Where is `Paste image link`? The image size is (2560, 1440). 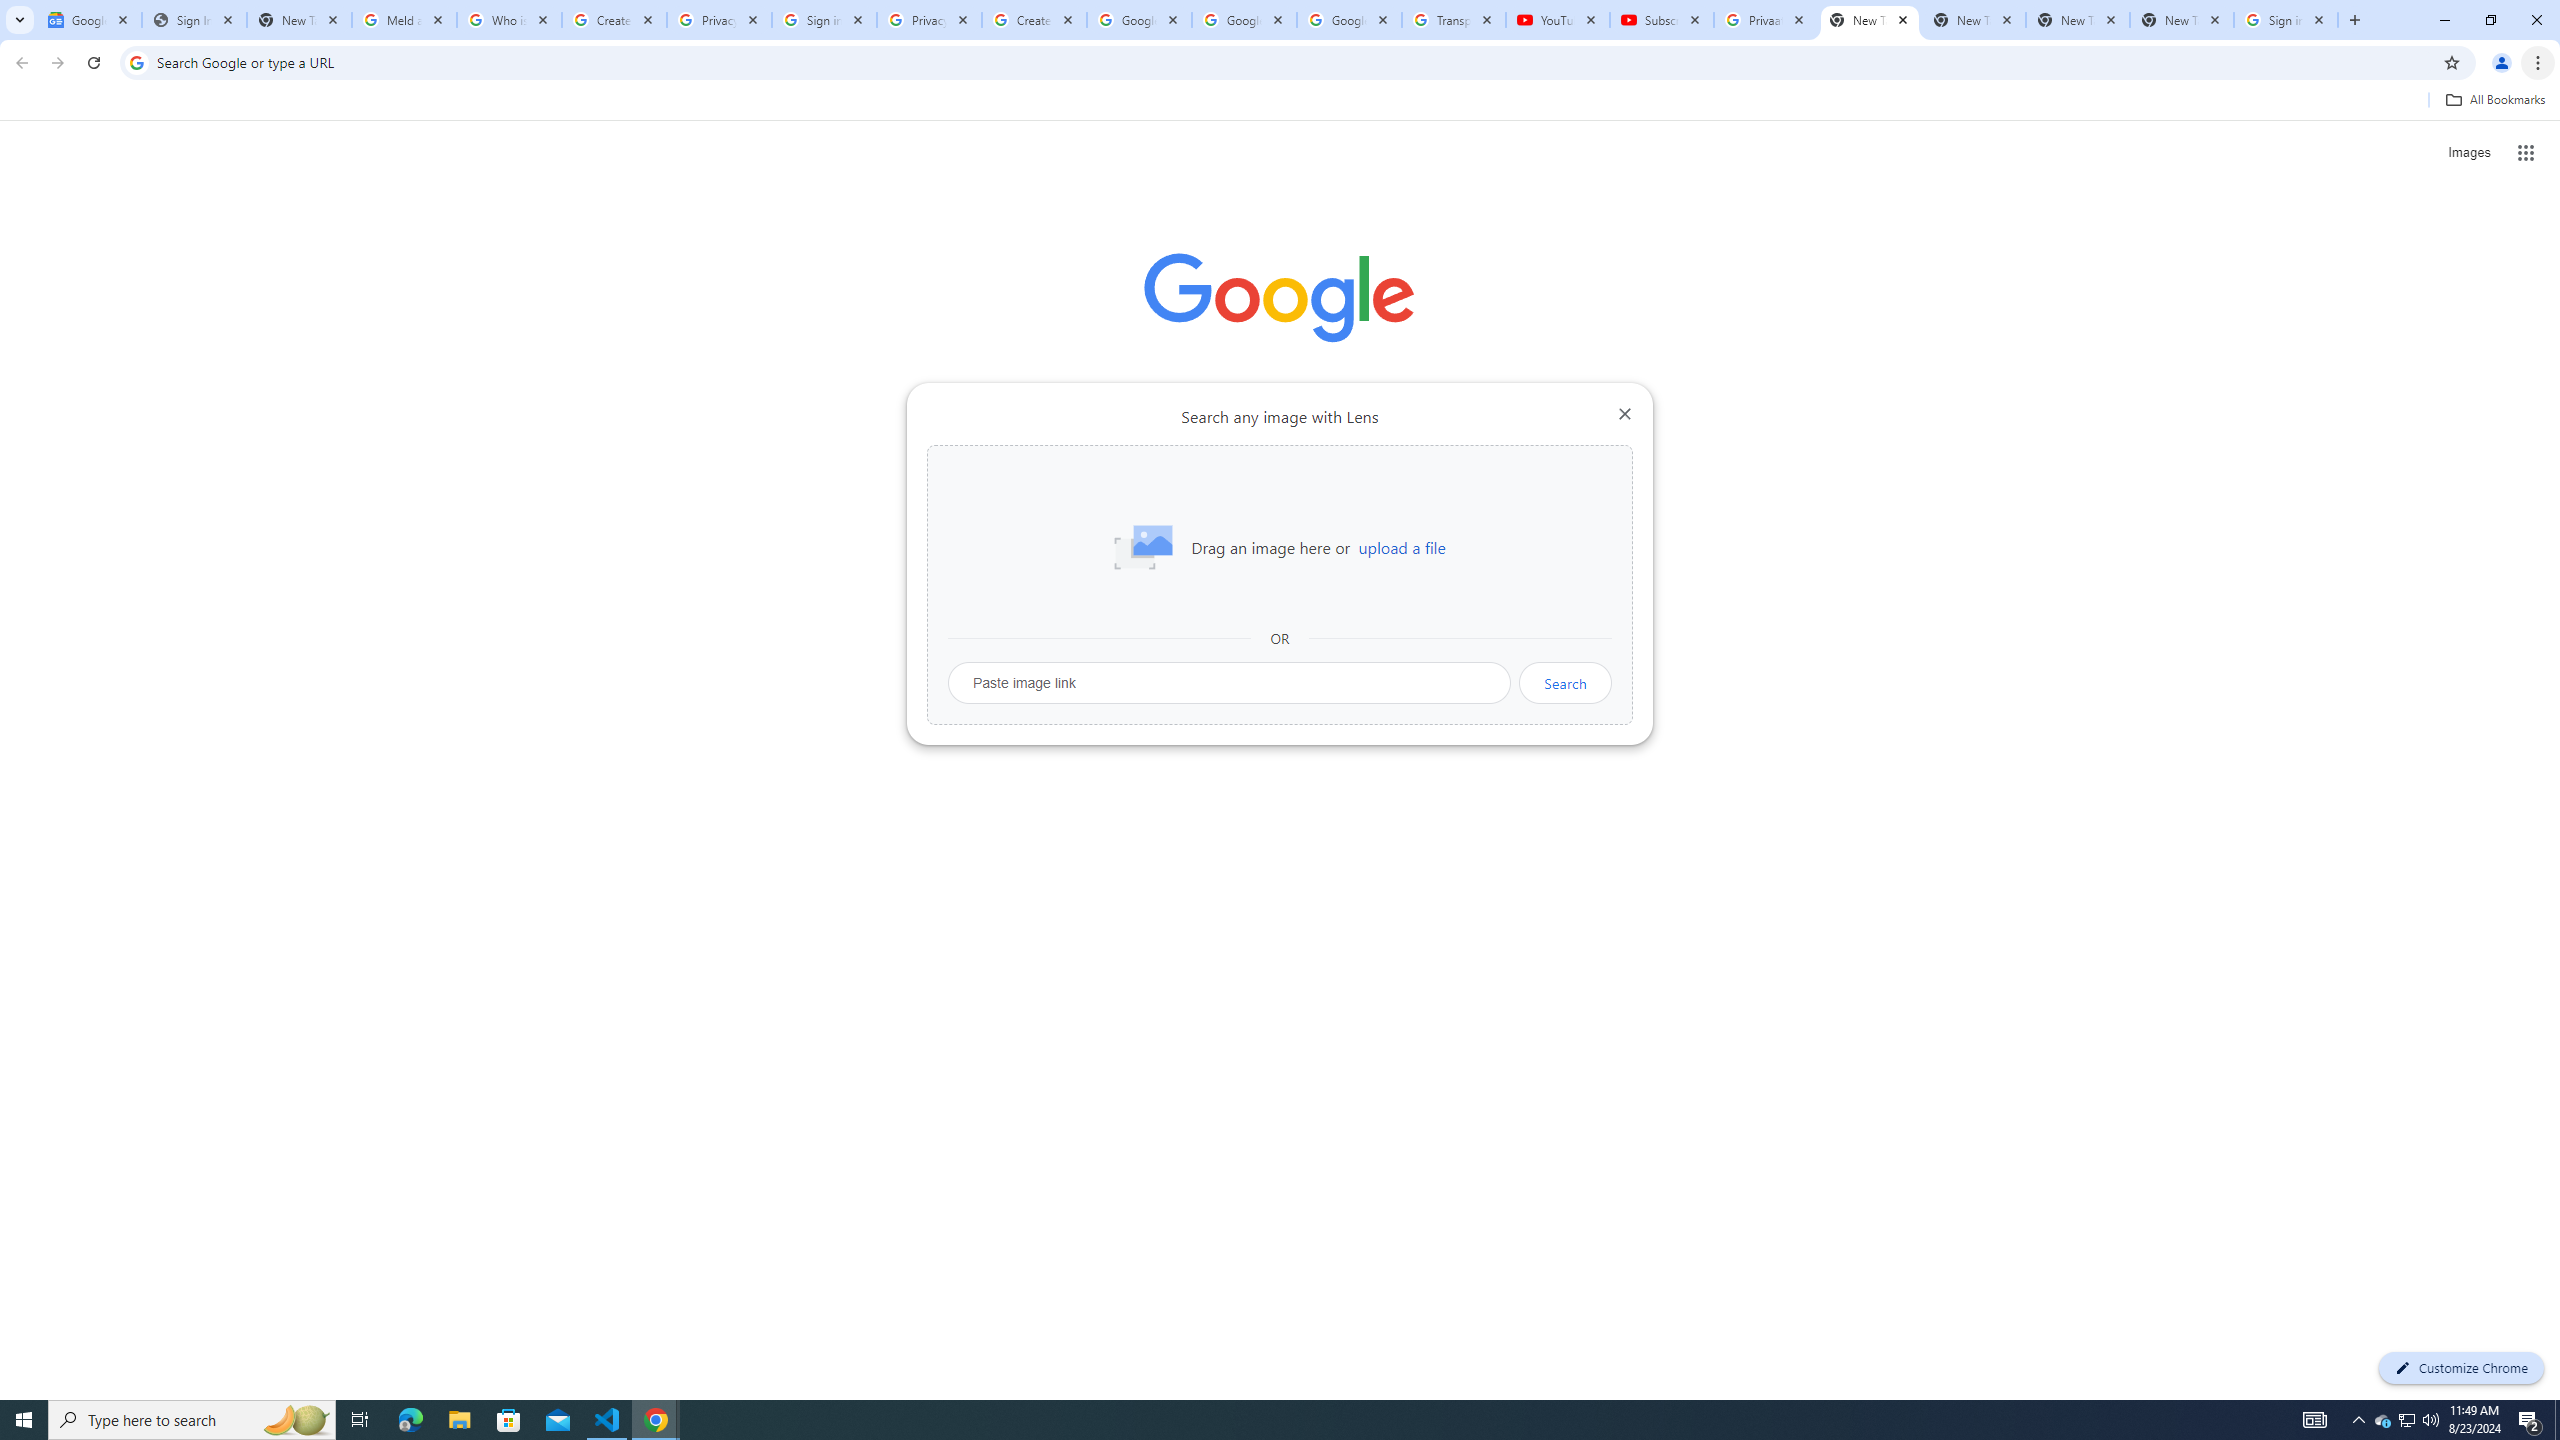
Paste image link is located at coordinates (1230, 683).